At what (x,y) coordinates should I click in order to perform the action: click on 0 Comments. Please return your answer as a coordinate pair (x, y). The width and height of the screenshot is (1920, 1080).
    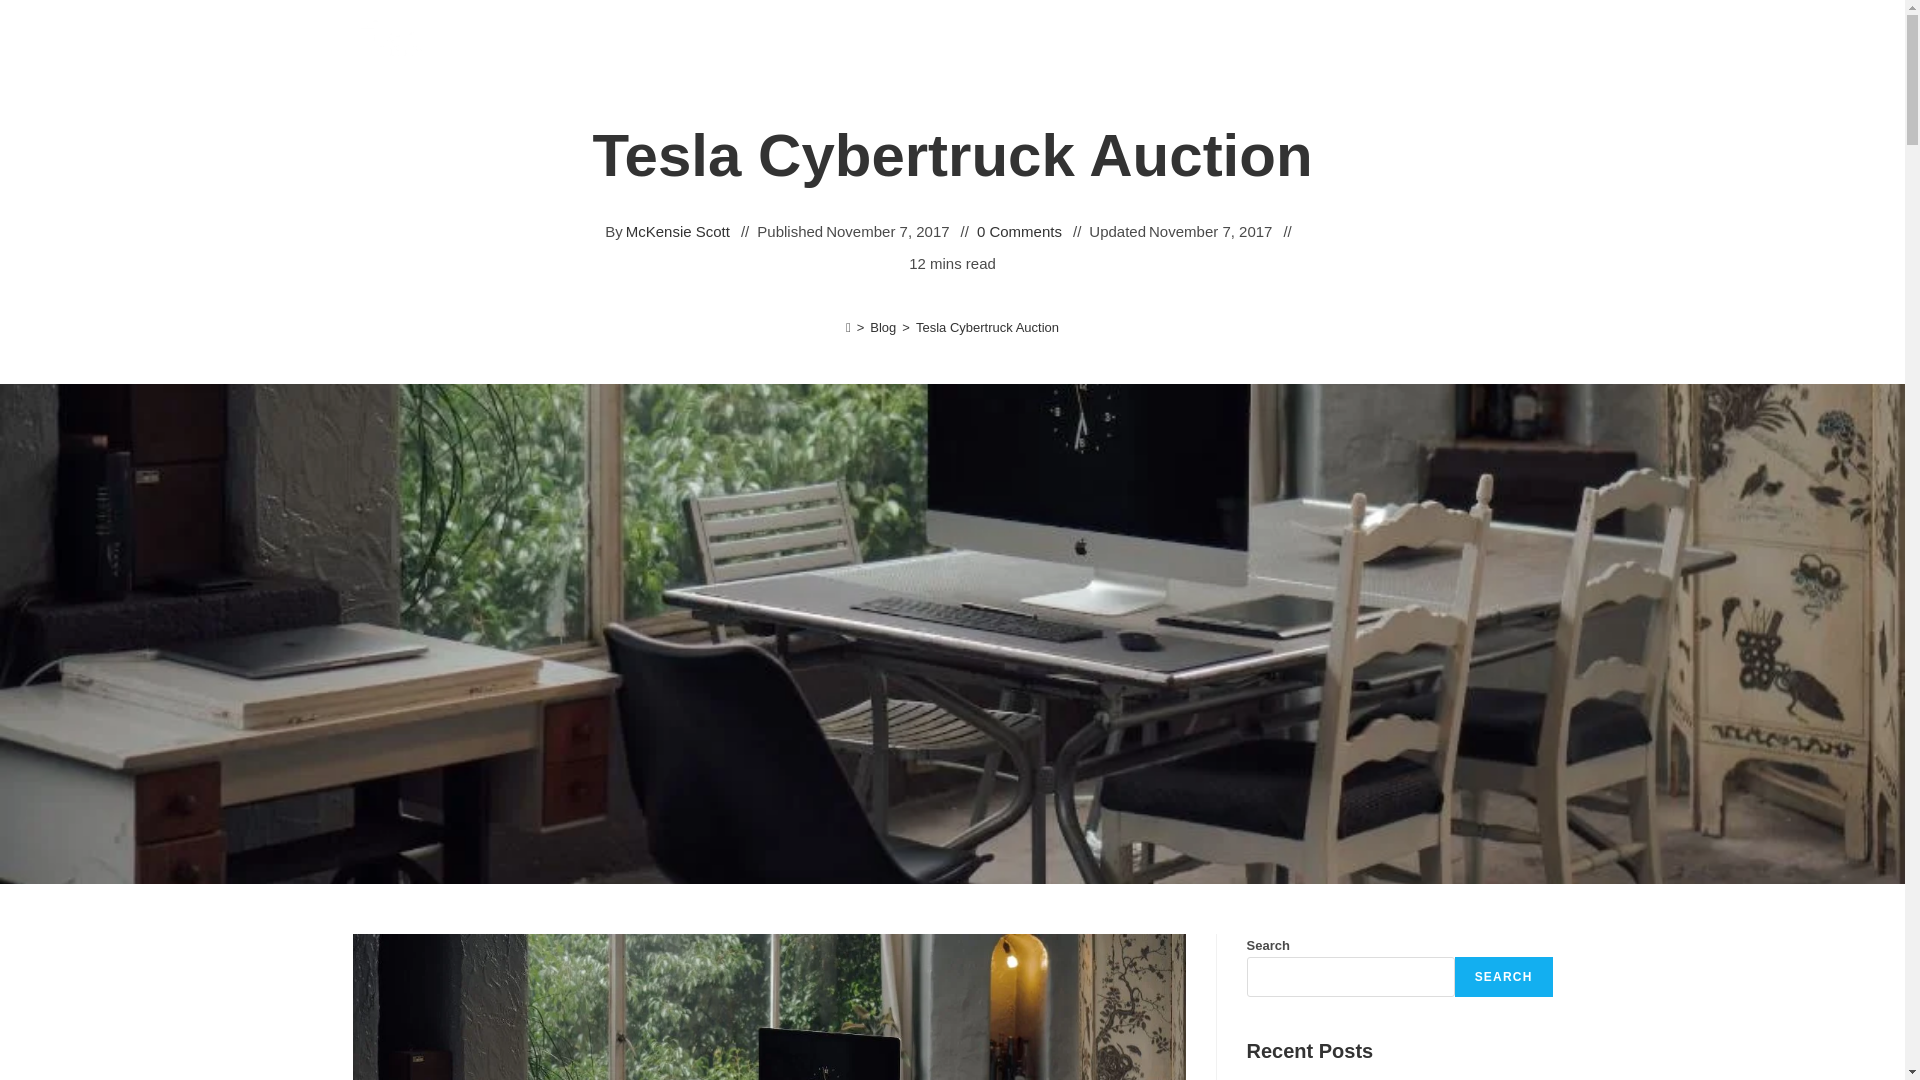
    Looking at the image, I should click on (1019, 232).